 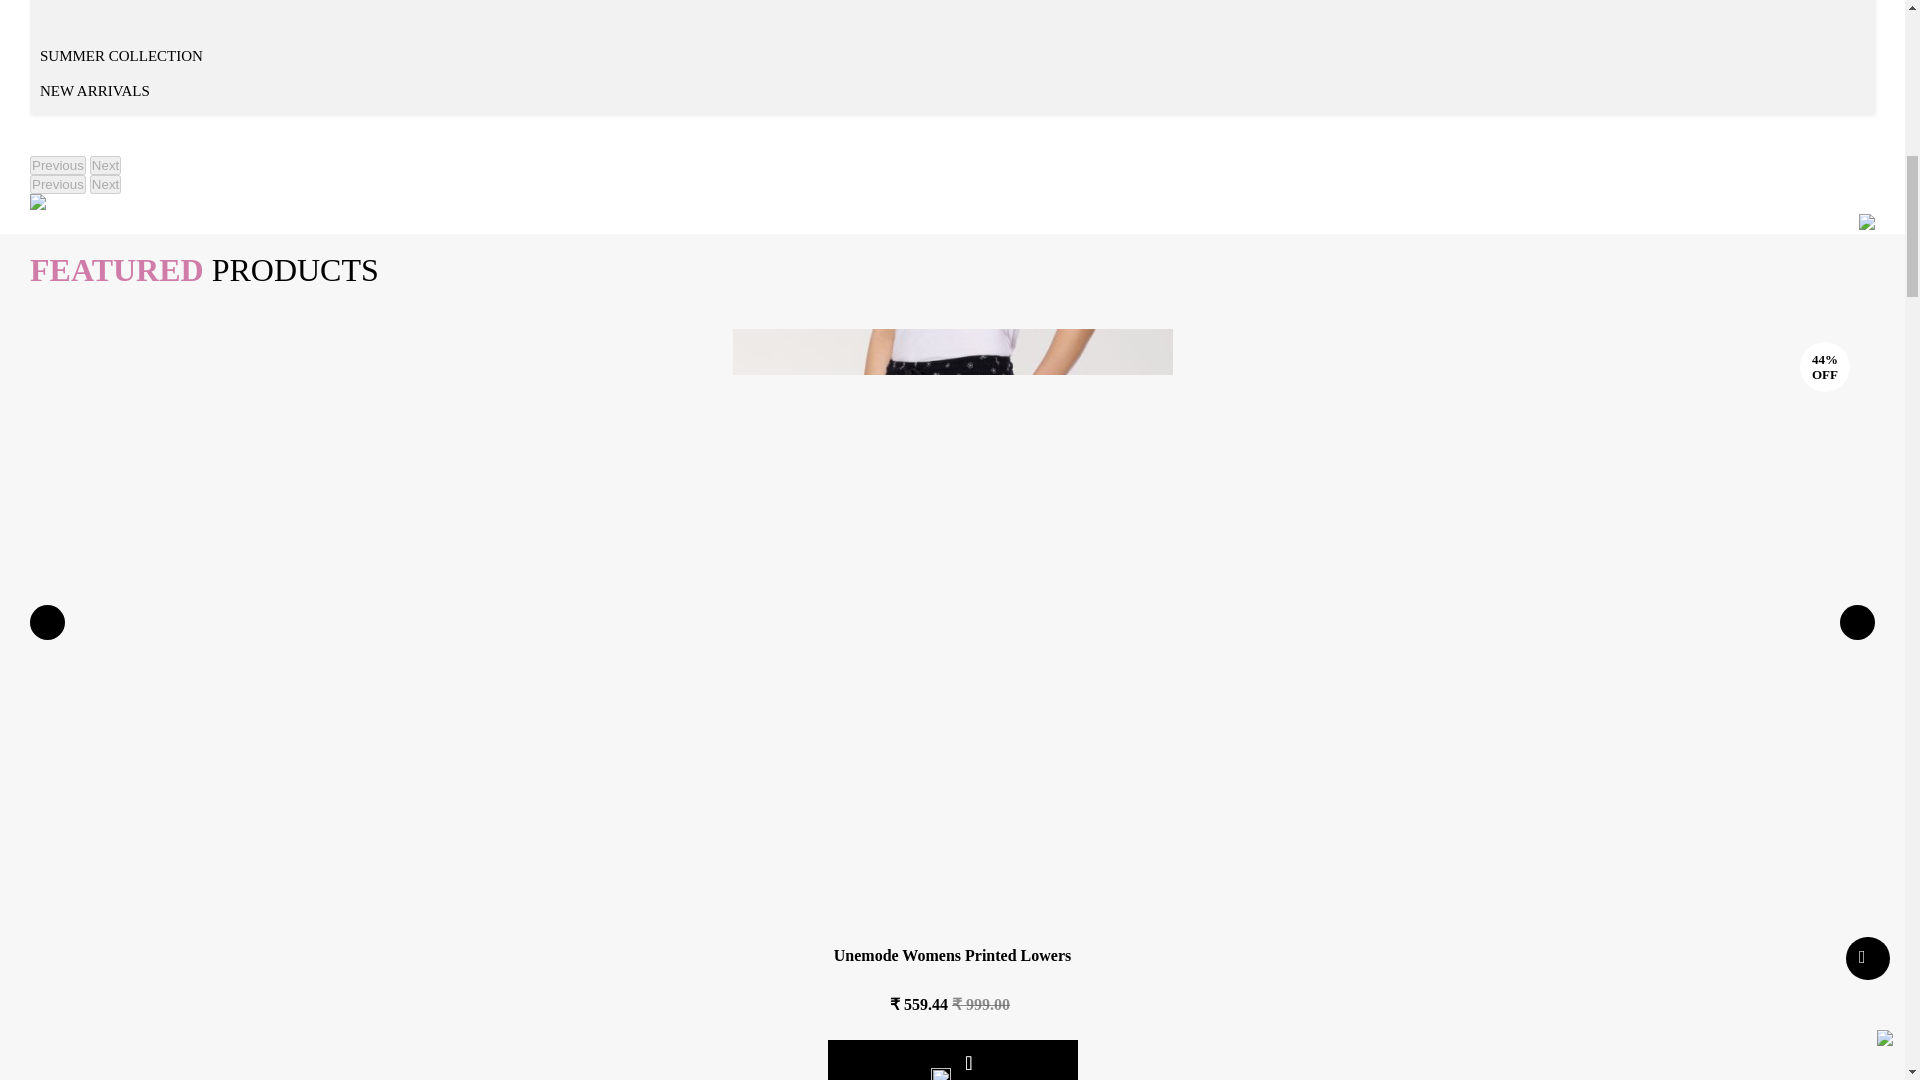 I want to click on Next, so click(x=105, y=184).